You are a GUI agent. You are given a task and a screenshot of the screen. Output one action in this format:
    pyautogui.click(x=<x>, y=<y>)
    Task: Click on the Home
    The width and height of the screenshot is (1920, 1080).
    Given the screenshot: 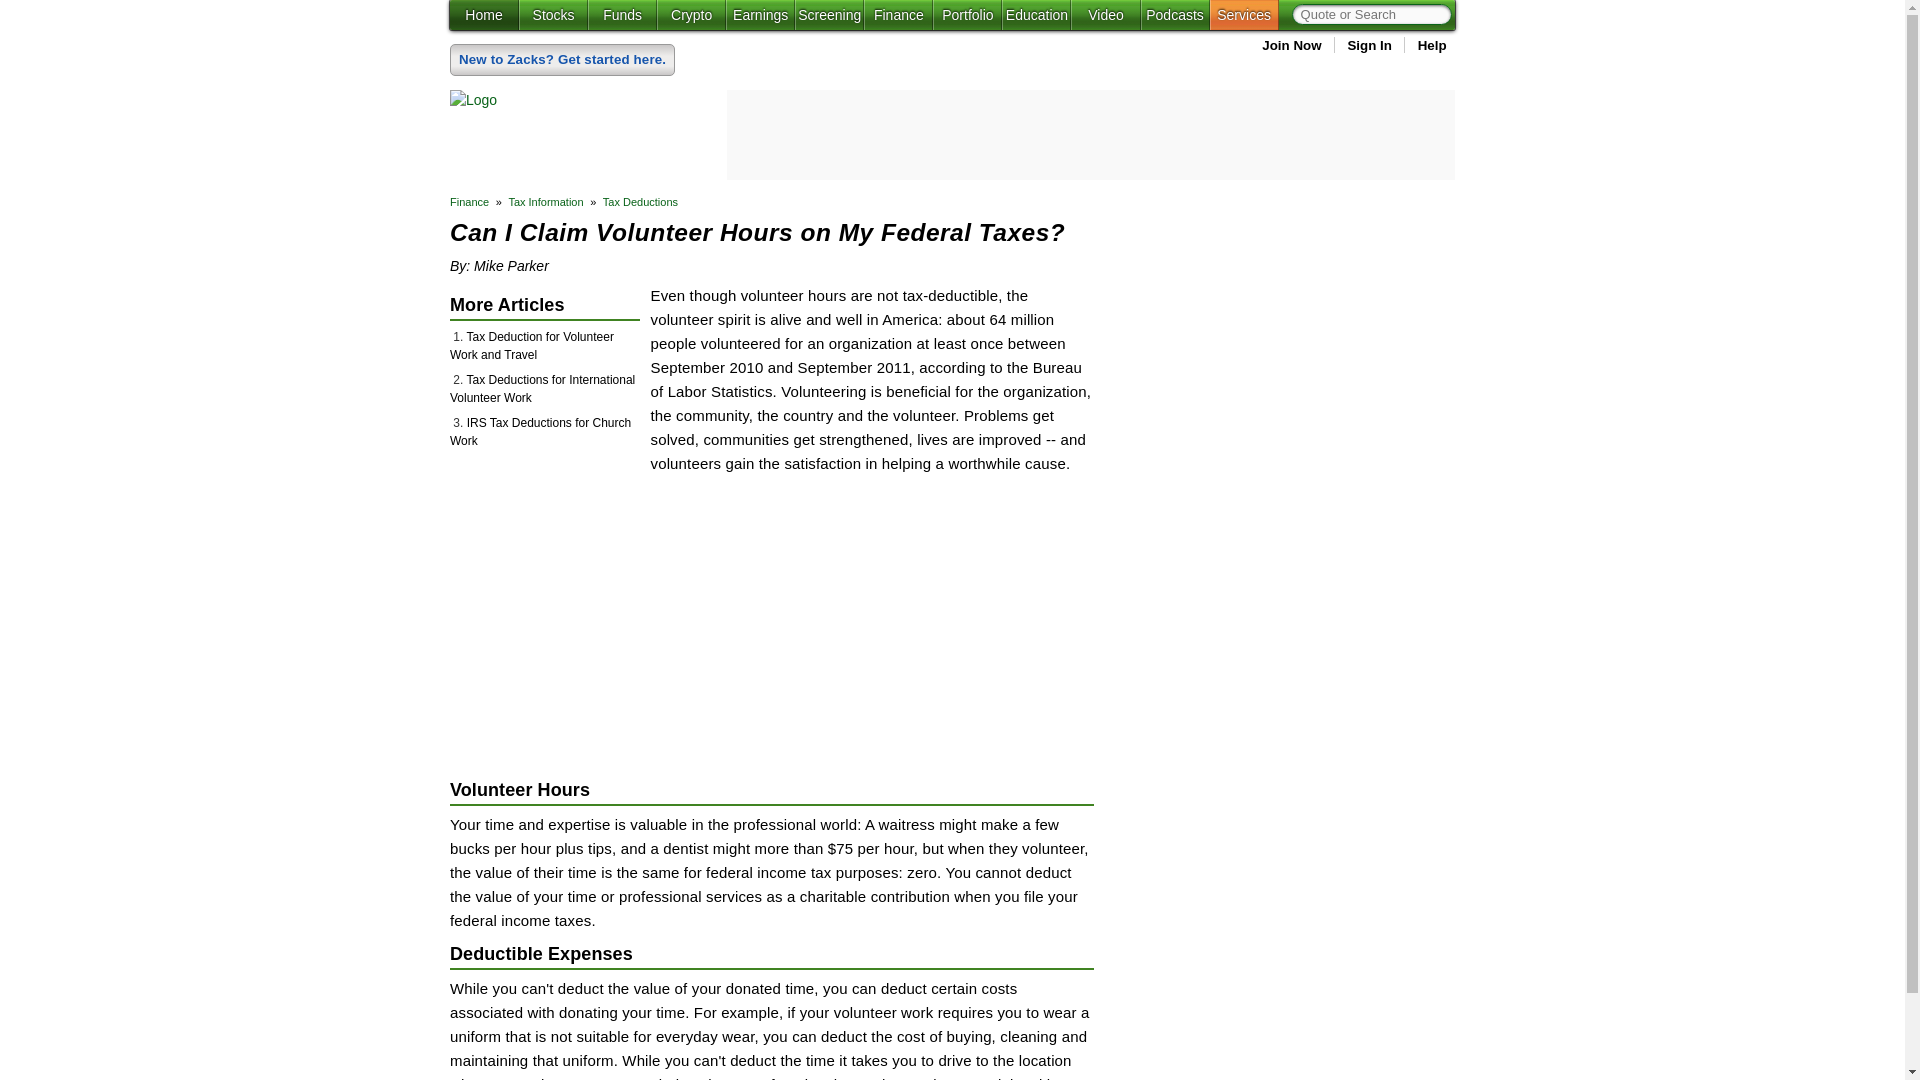 What is the action you would take?
    pyautogui.click(x=484, y=15)
    